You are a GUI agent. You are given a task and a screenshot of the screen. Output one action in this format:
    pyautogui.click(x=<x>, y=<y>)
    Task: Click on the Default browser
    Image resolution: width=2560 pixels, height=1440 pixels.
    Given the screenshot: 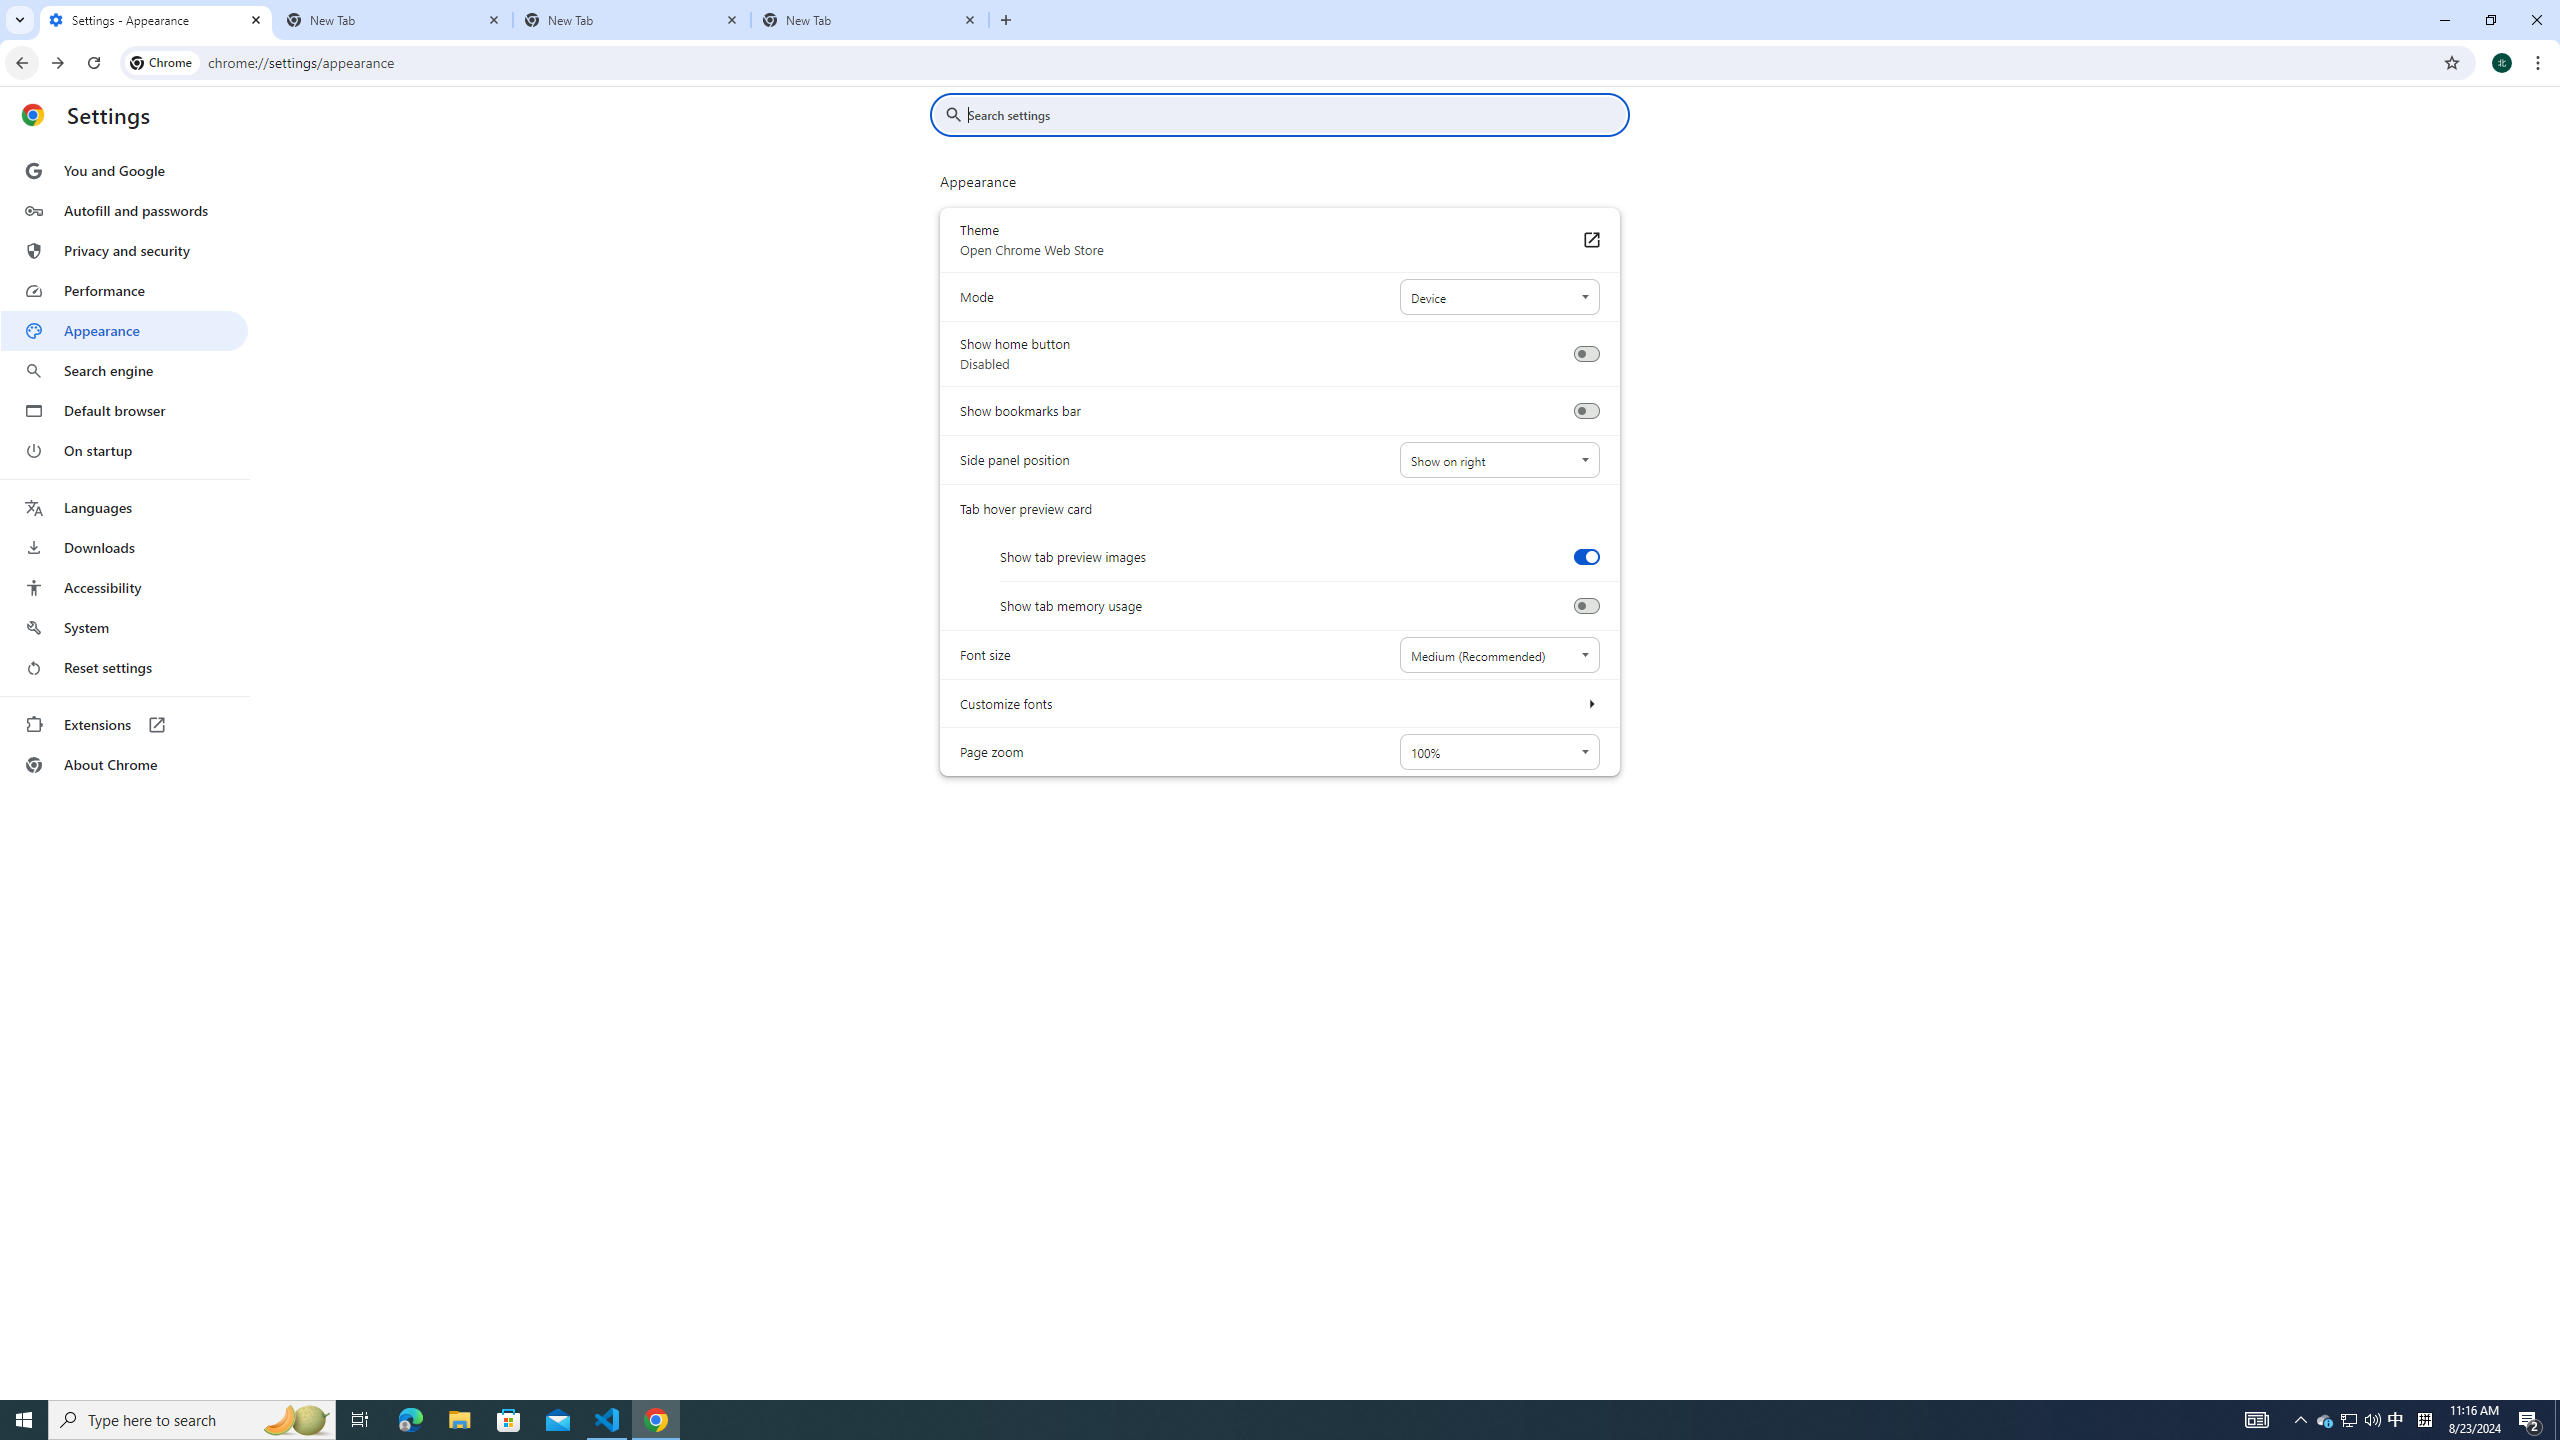 What is the action you would take?
    pyautogui.click(x=124, y=410)
    